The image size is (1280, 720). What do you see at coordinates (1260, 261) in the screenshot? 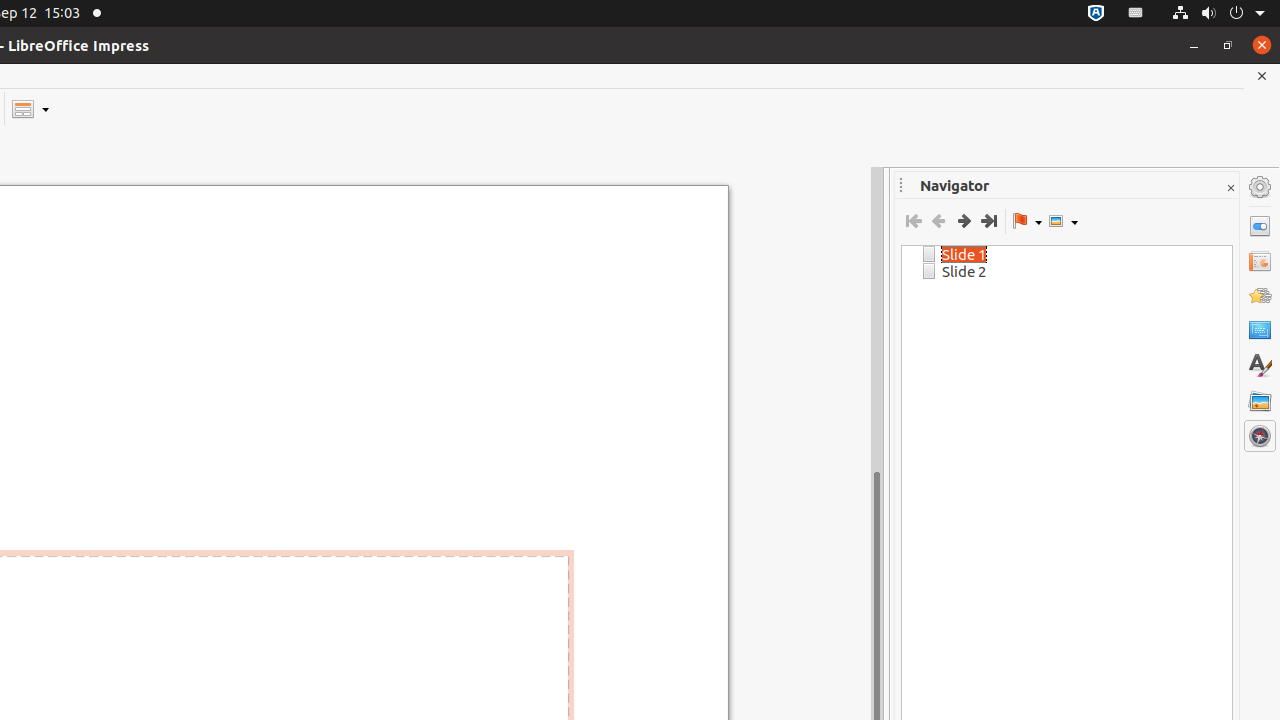
I see `Slide Transition` at bounding box center [1260, 261].